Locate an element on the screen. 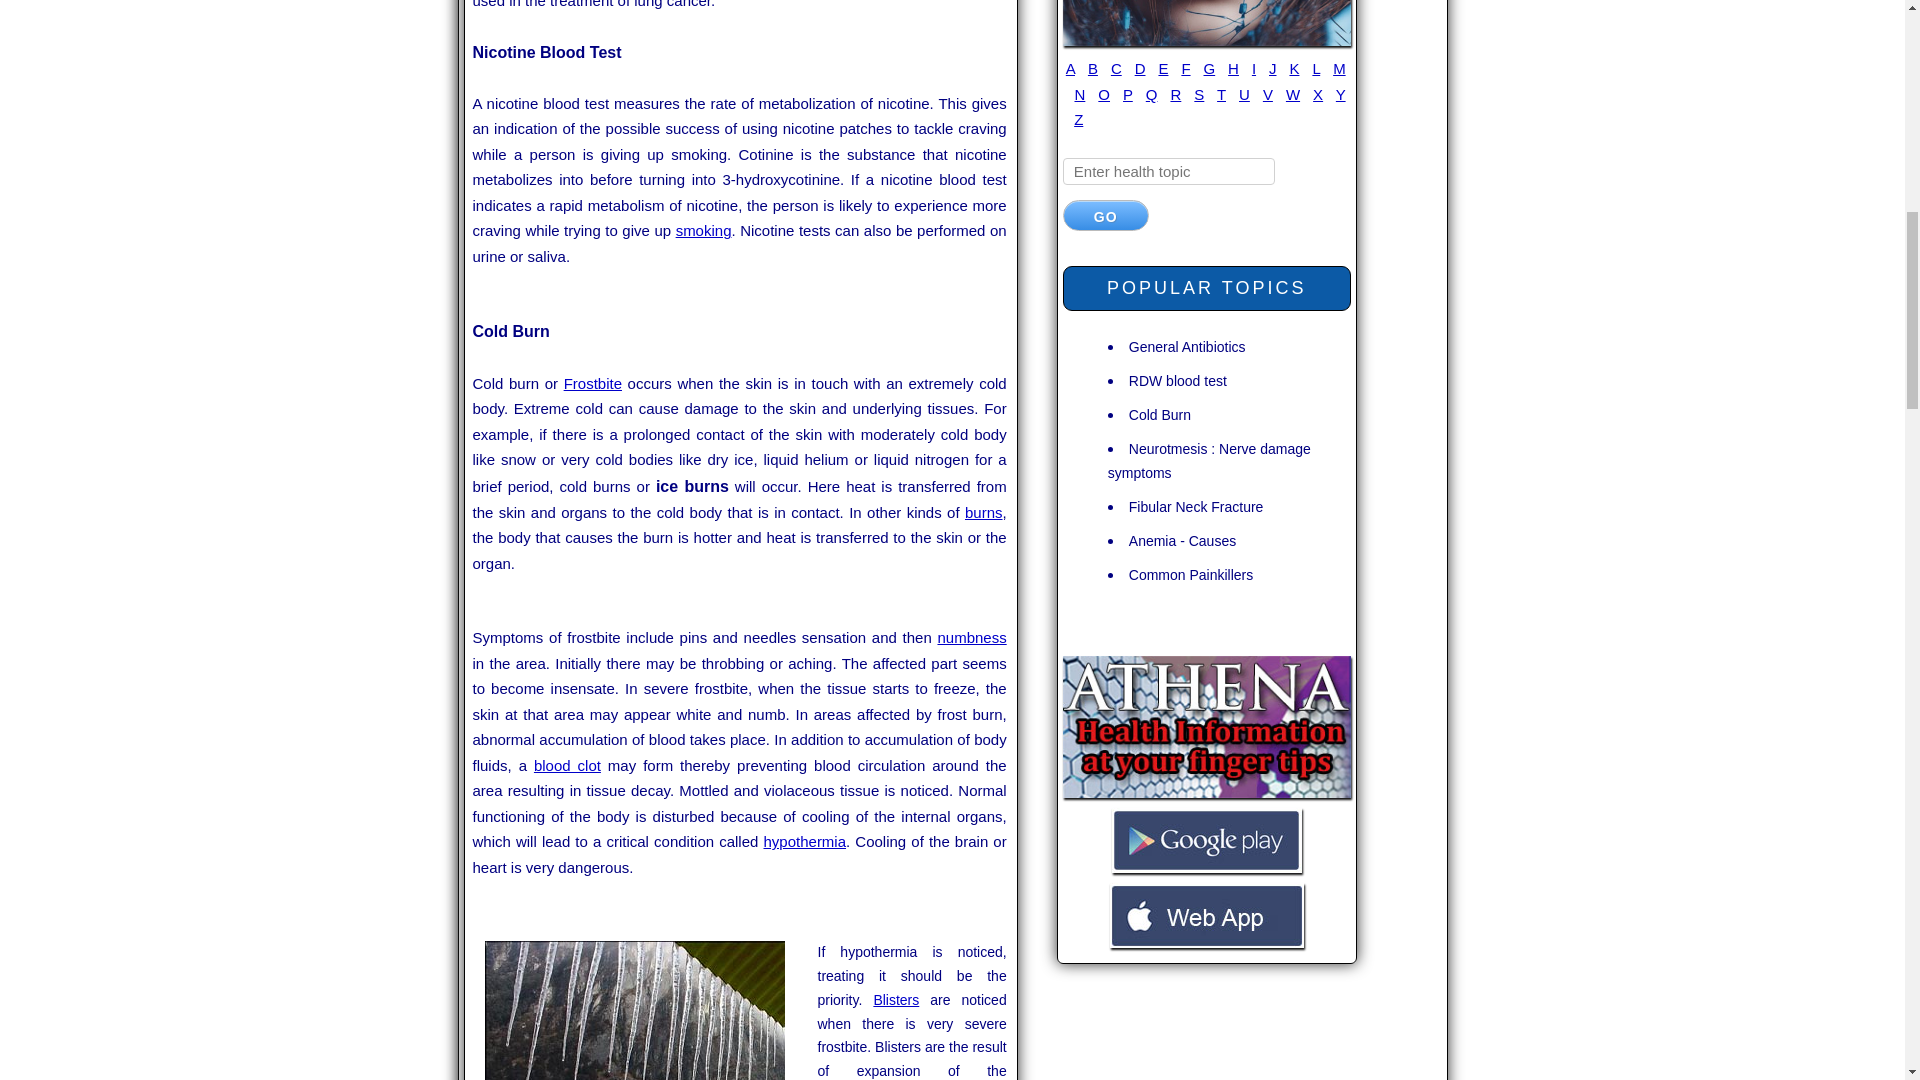 Image resolution: width=1920 pixels, height=1080 pixels. frostbite is located at coordinates (593, 383).